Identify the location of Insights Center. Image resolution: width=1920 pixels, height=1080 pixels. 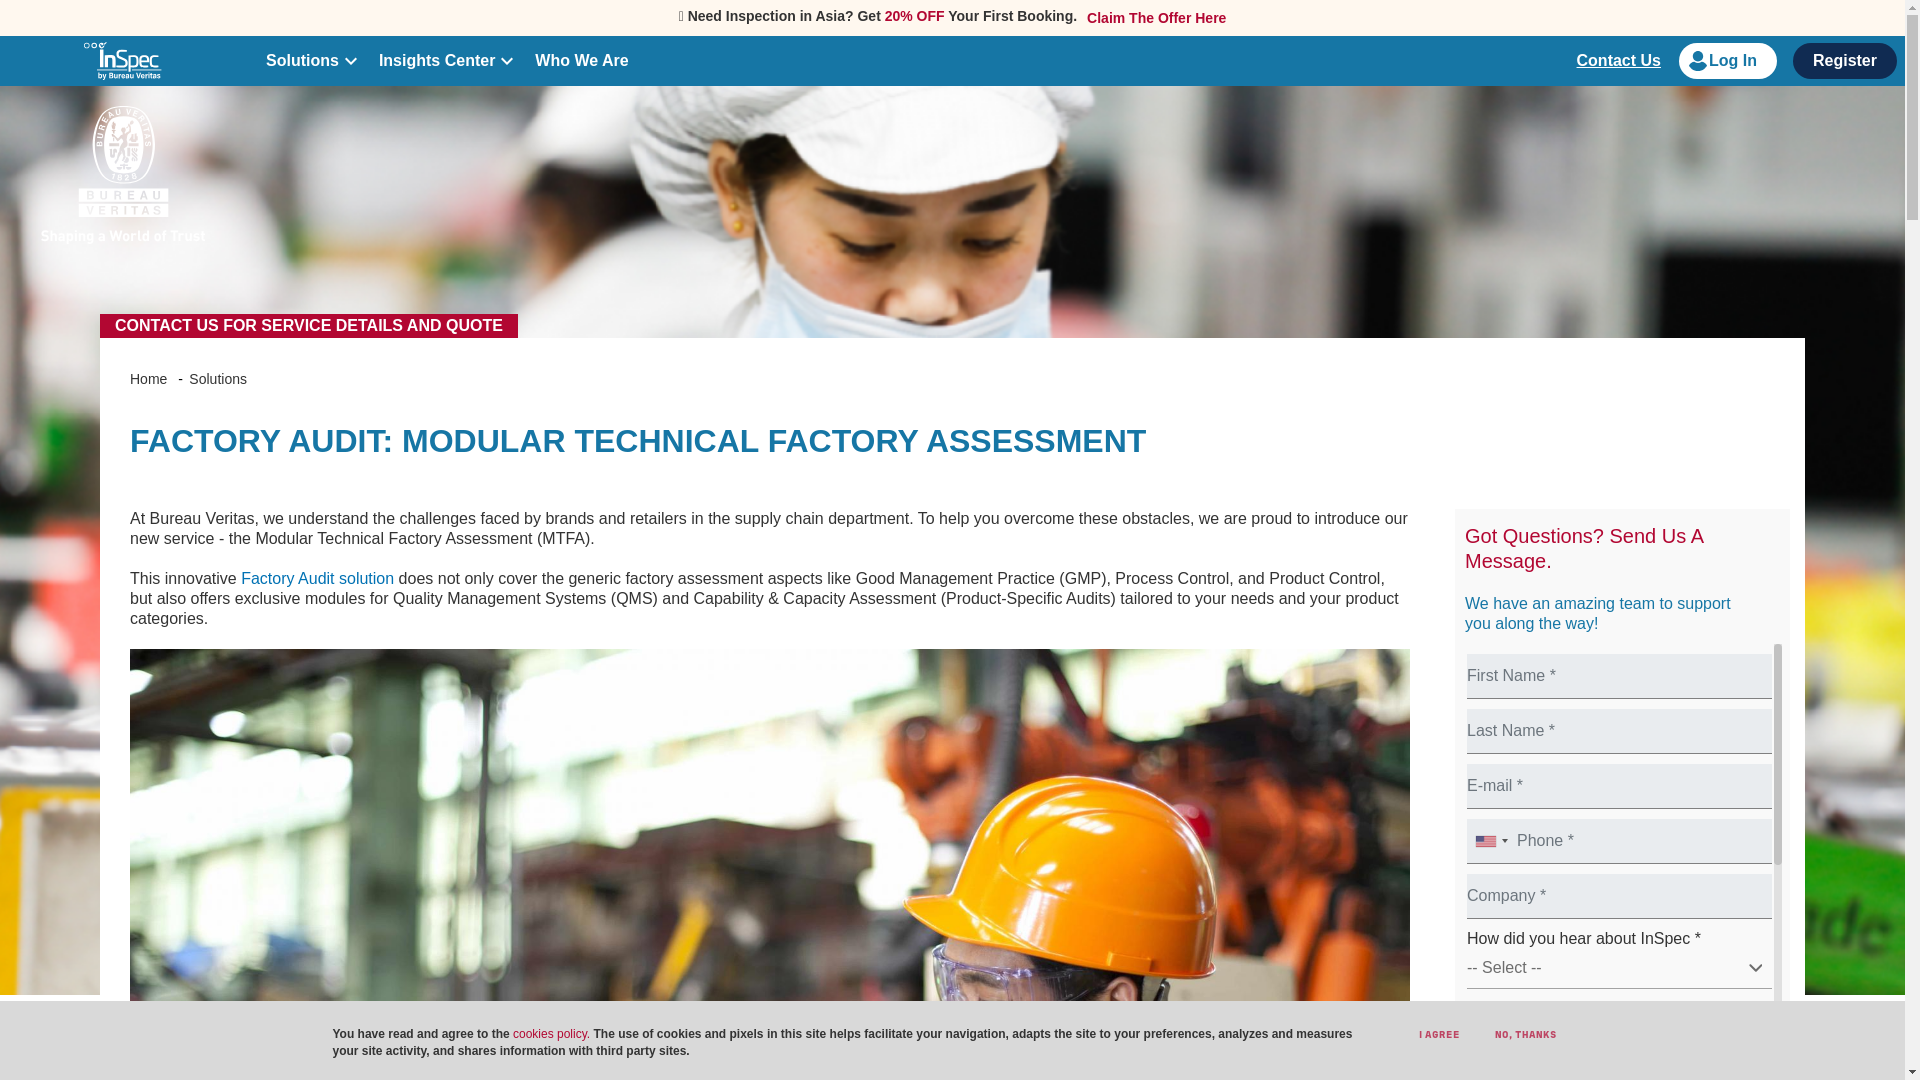
(436, 60).